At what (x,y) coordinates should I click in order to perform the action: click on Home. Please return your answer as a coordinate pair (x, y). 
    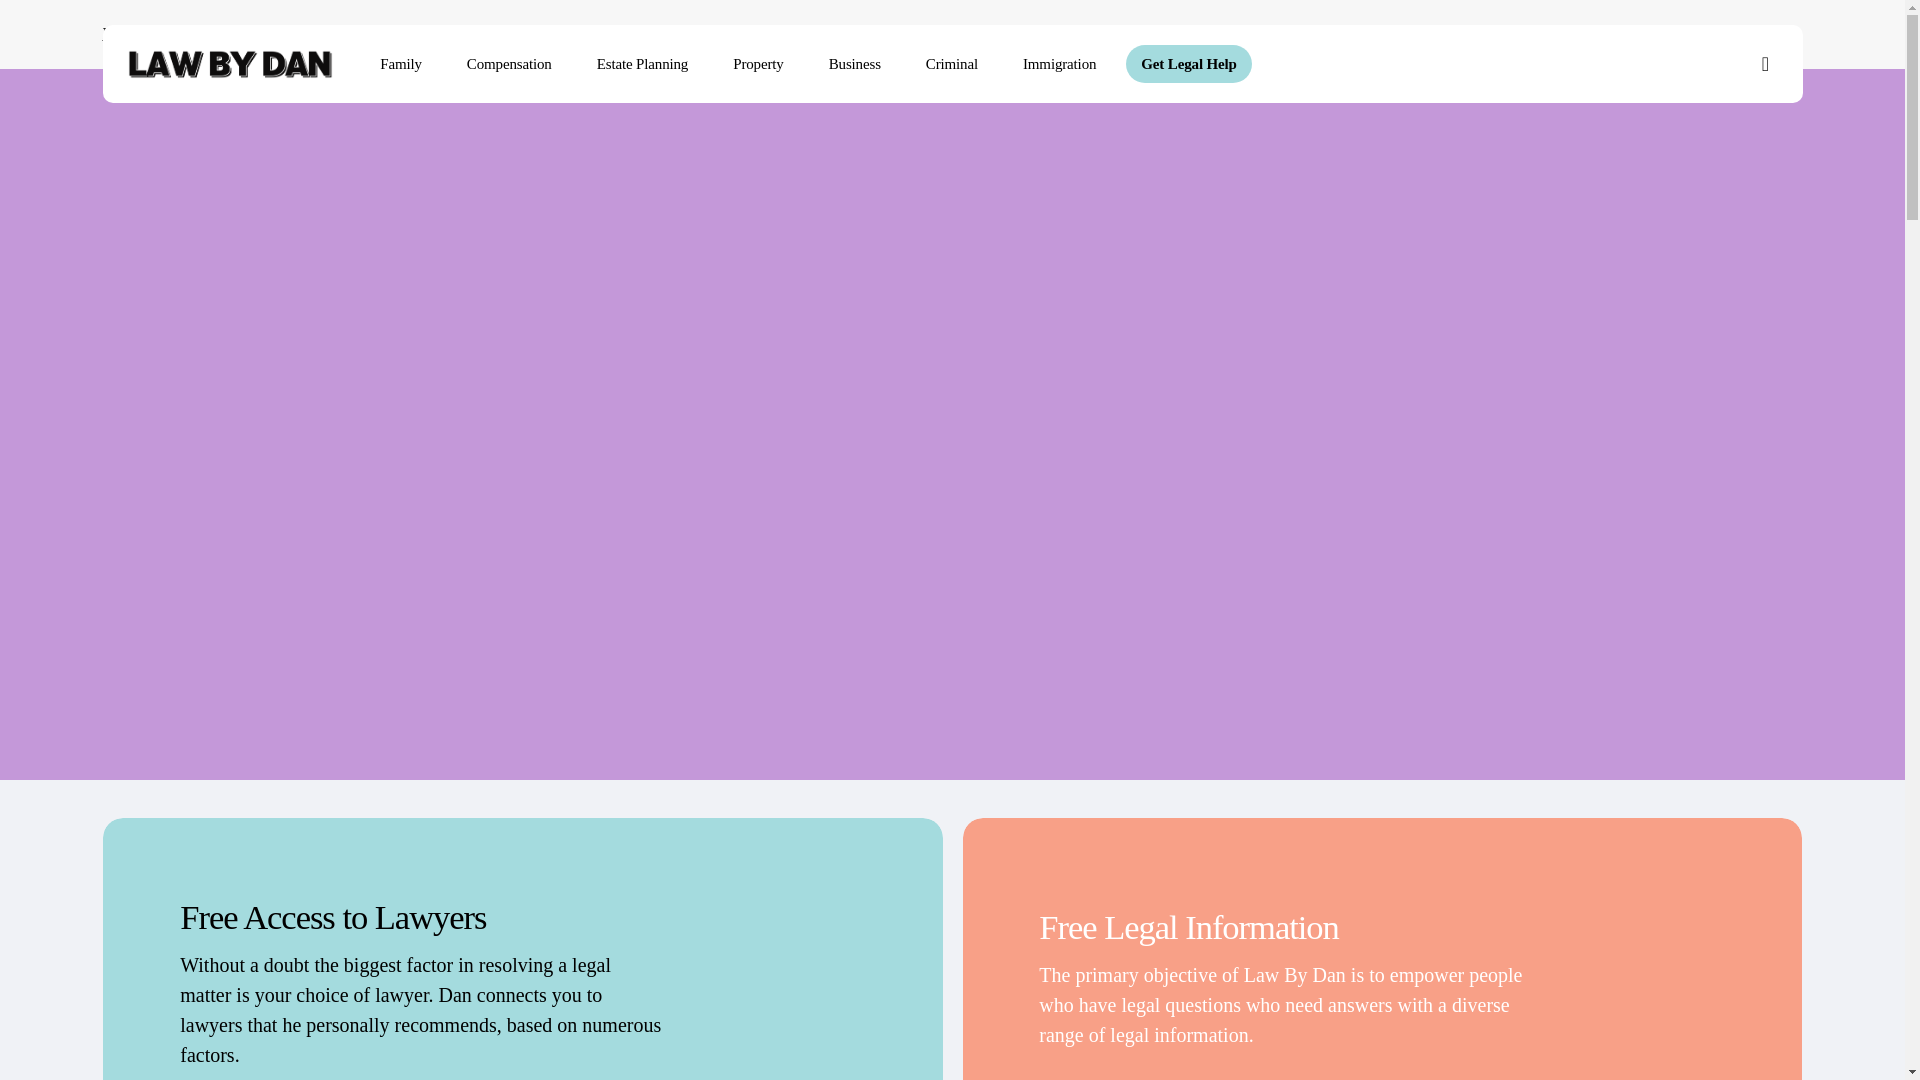
    Looking at the image, I should click on (120, 33).